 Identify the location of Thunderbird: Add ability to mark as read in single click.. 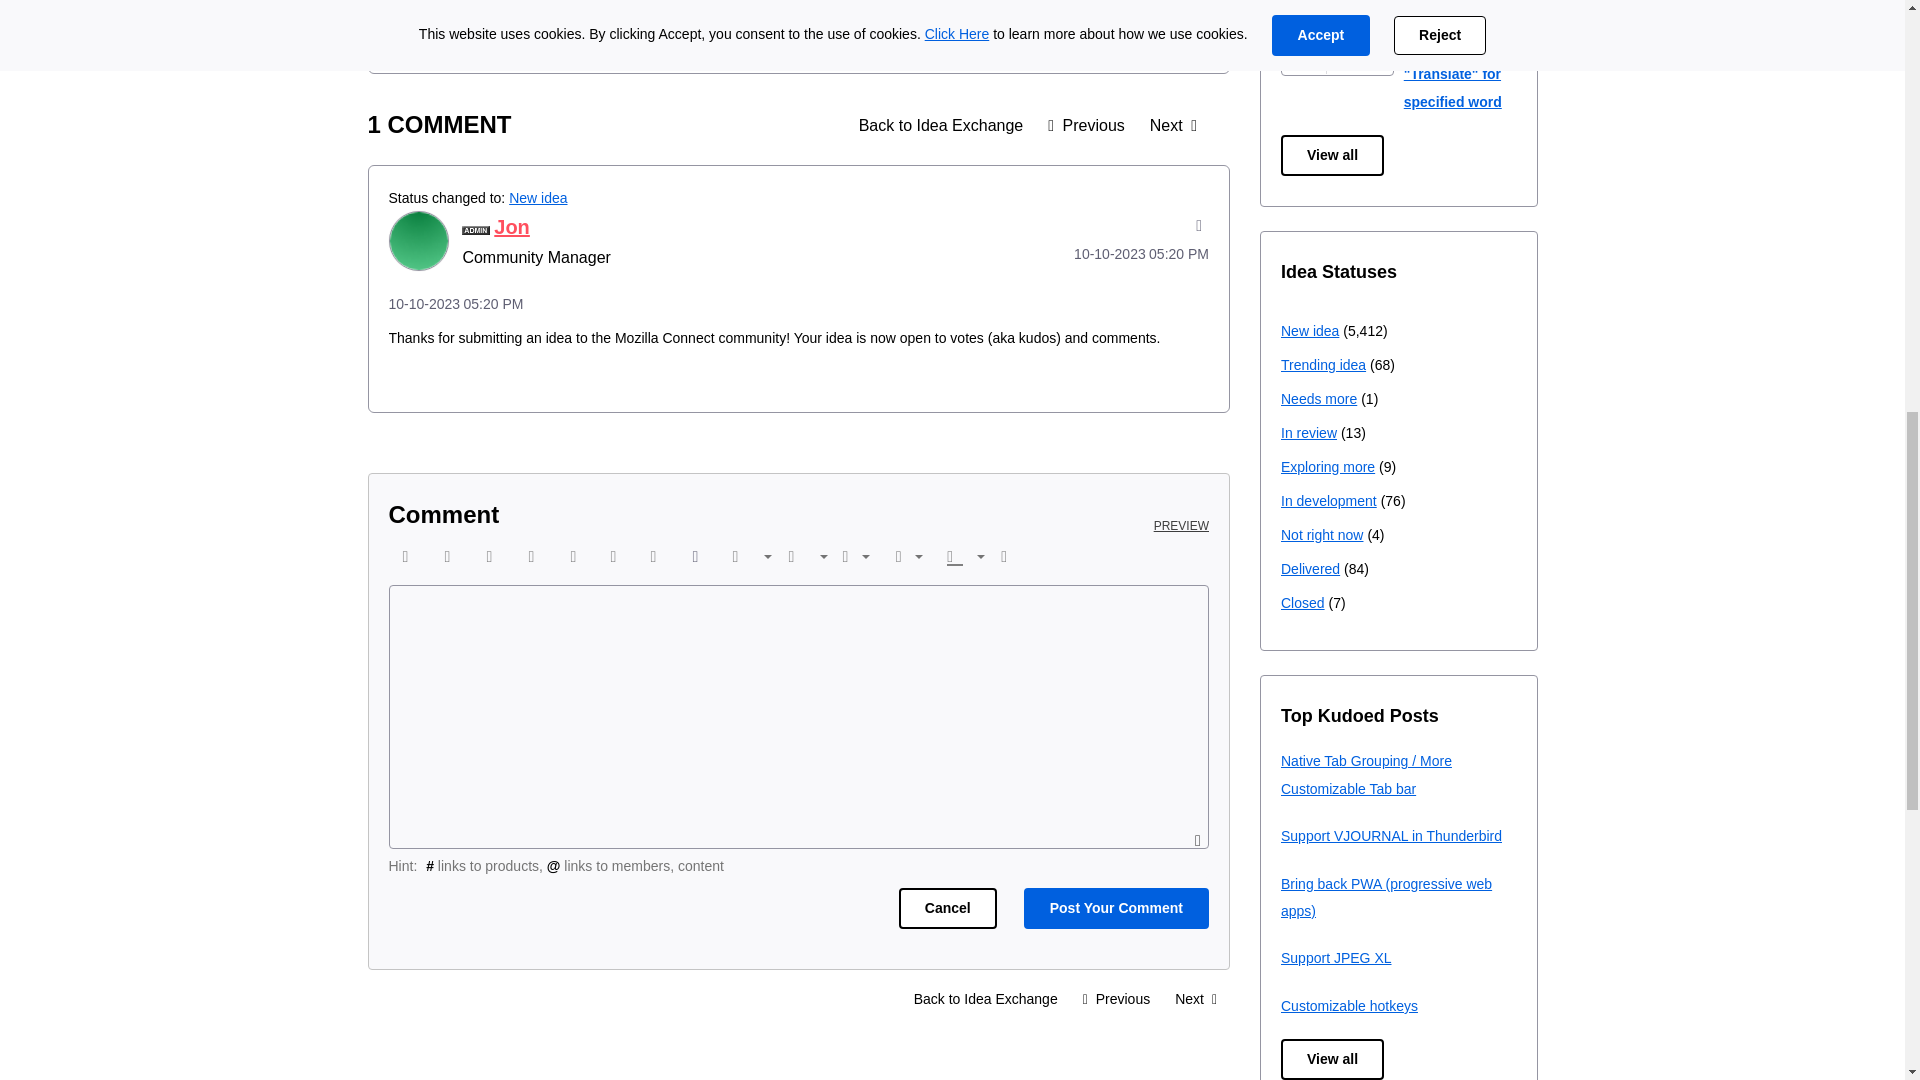
(1086, 125).